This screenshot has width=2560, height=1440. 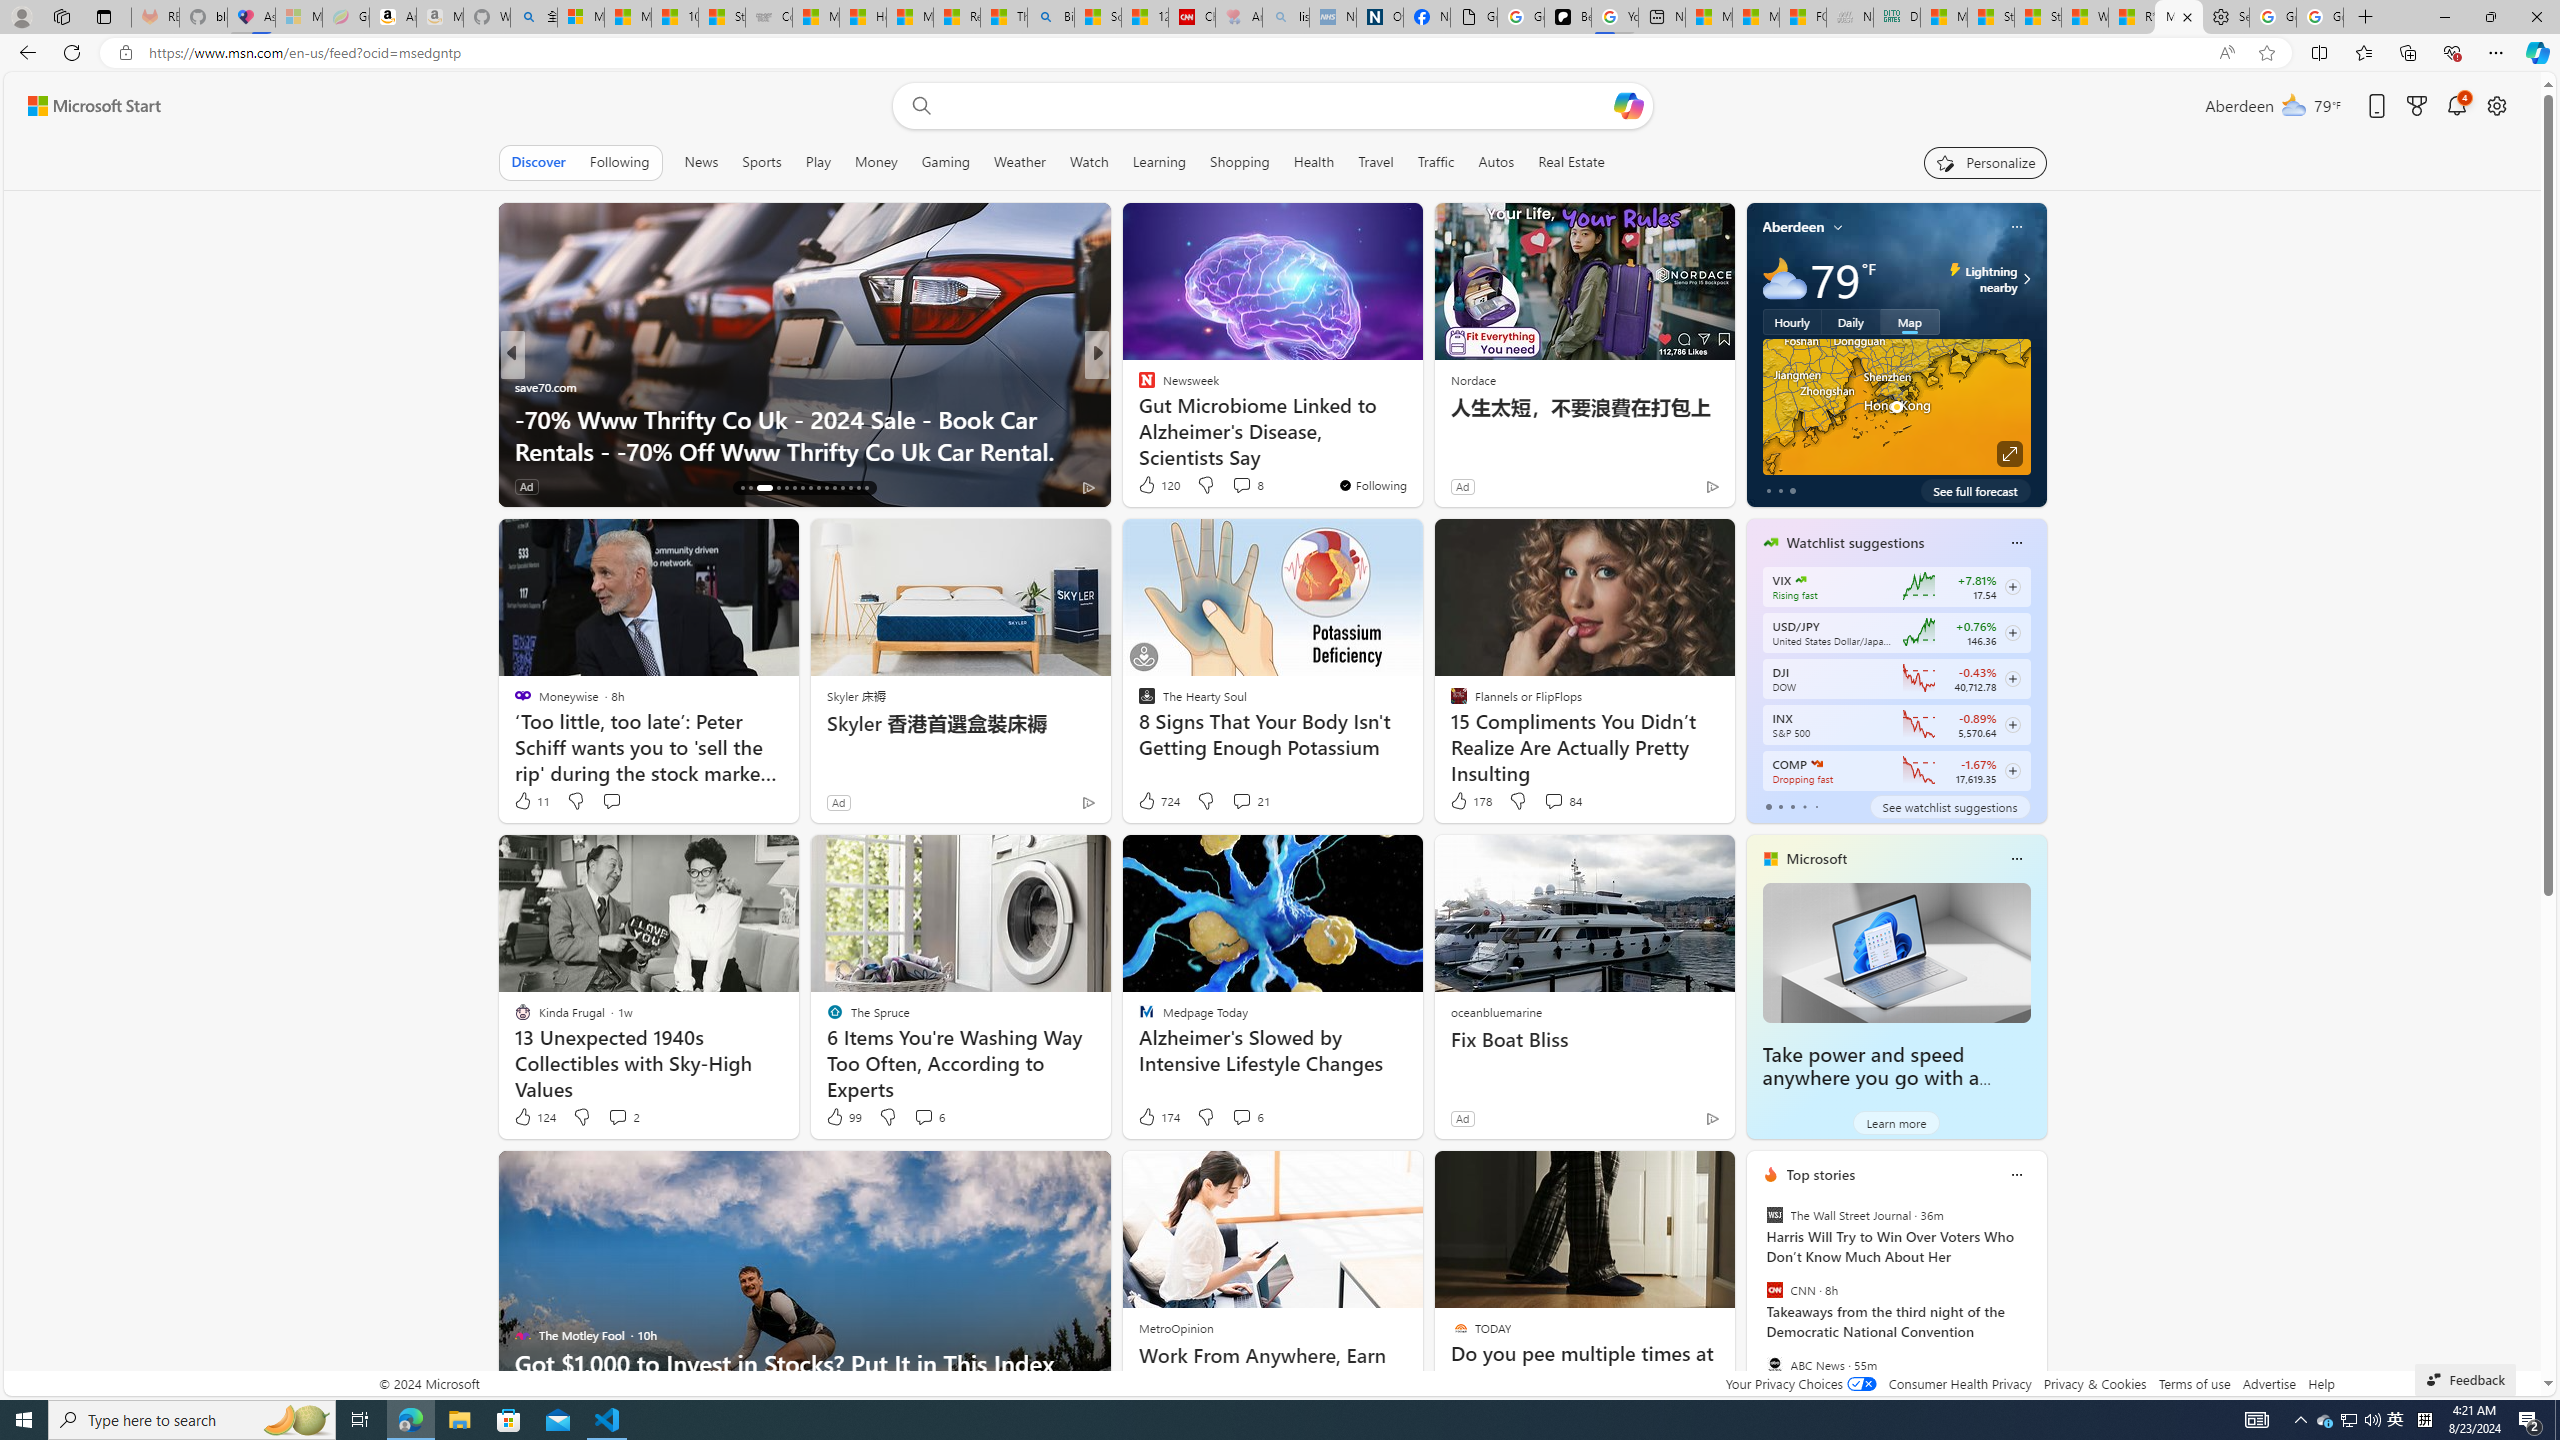 What do you see at coordinates (531, 801) in the screenshot?
I see `11 Like` at bounding box center [531, 801].